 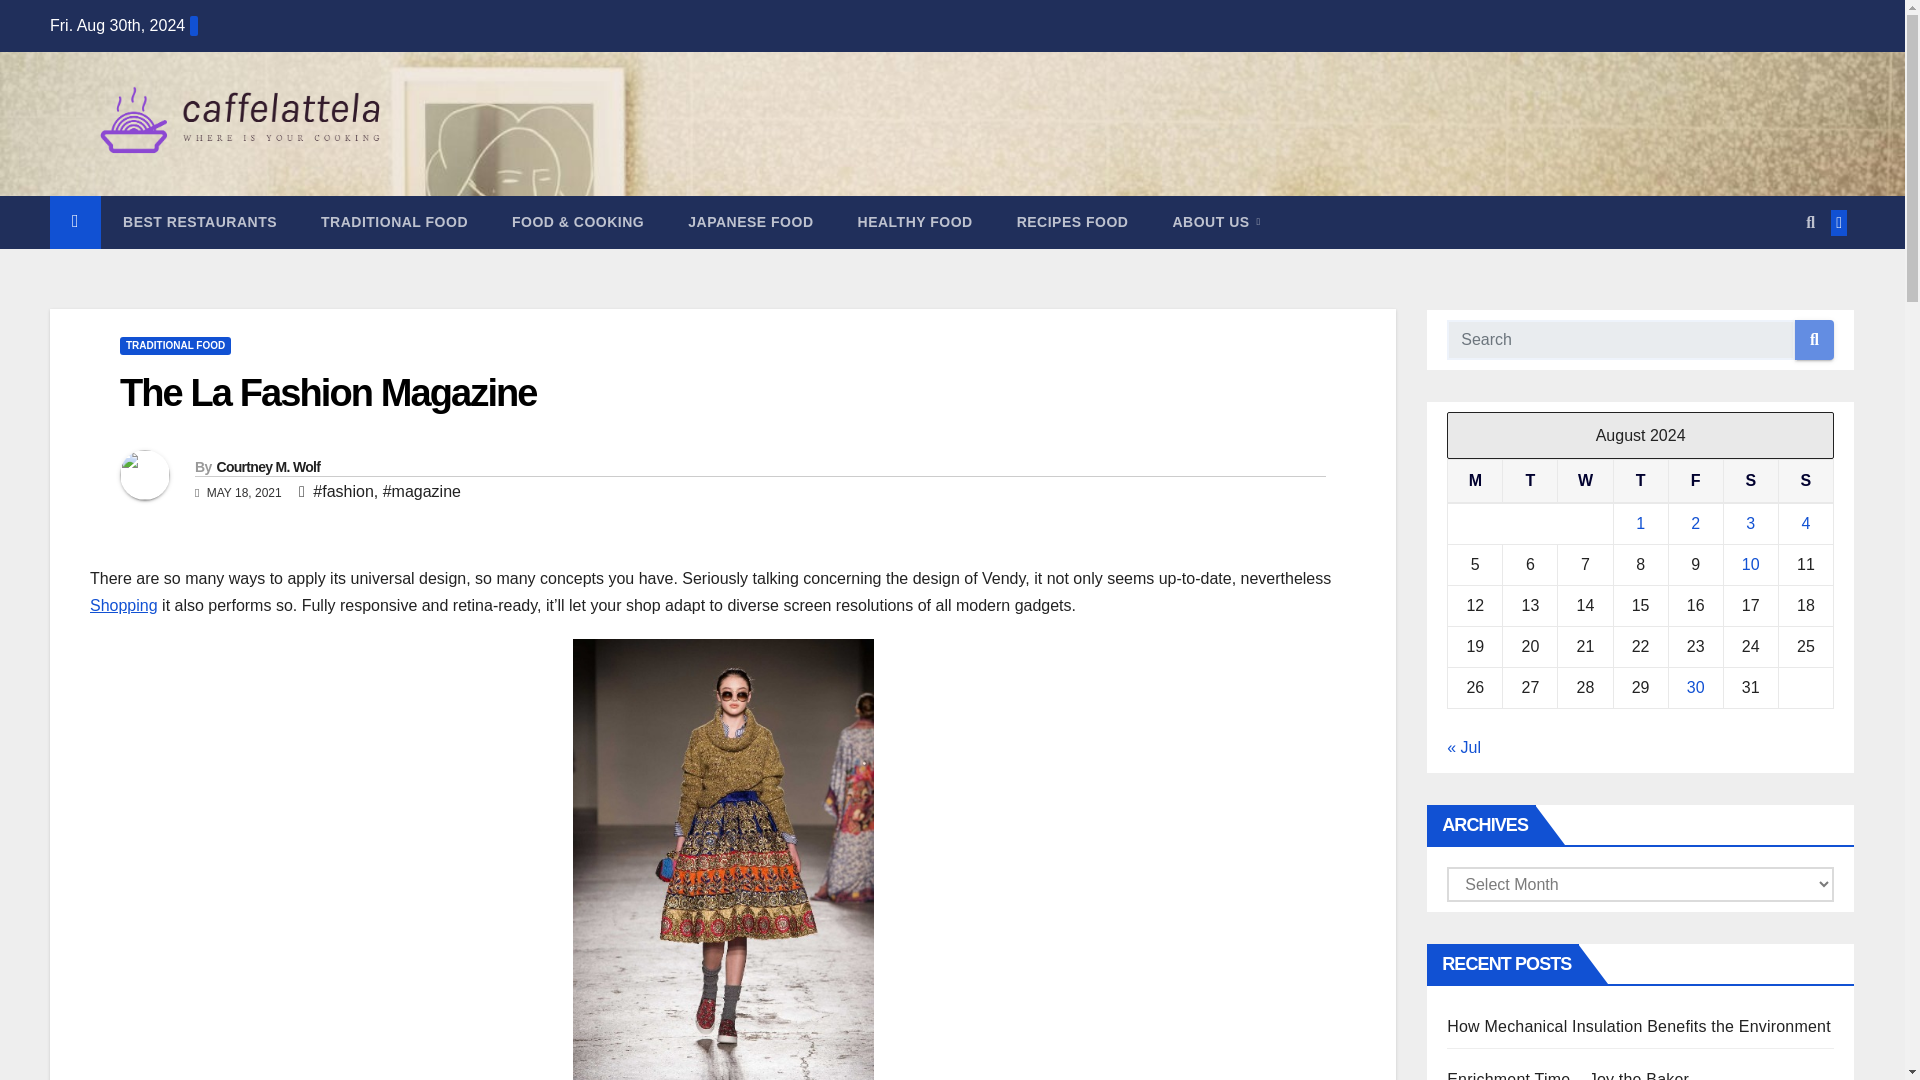 I want to click on Shopping, so click(x=124, y=606).